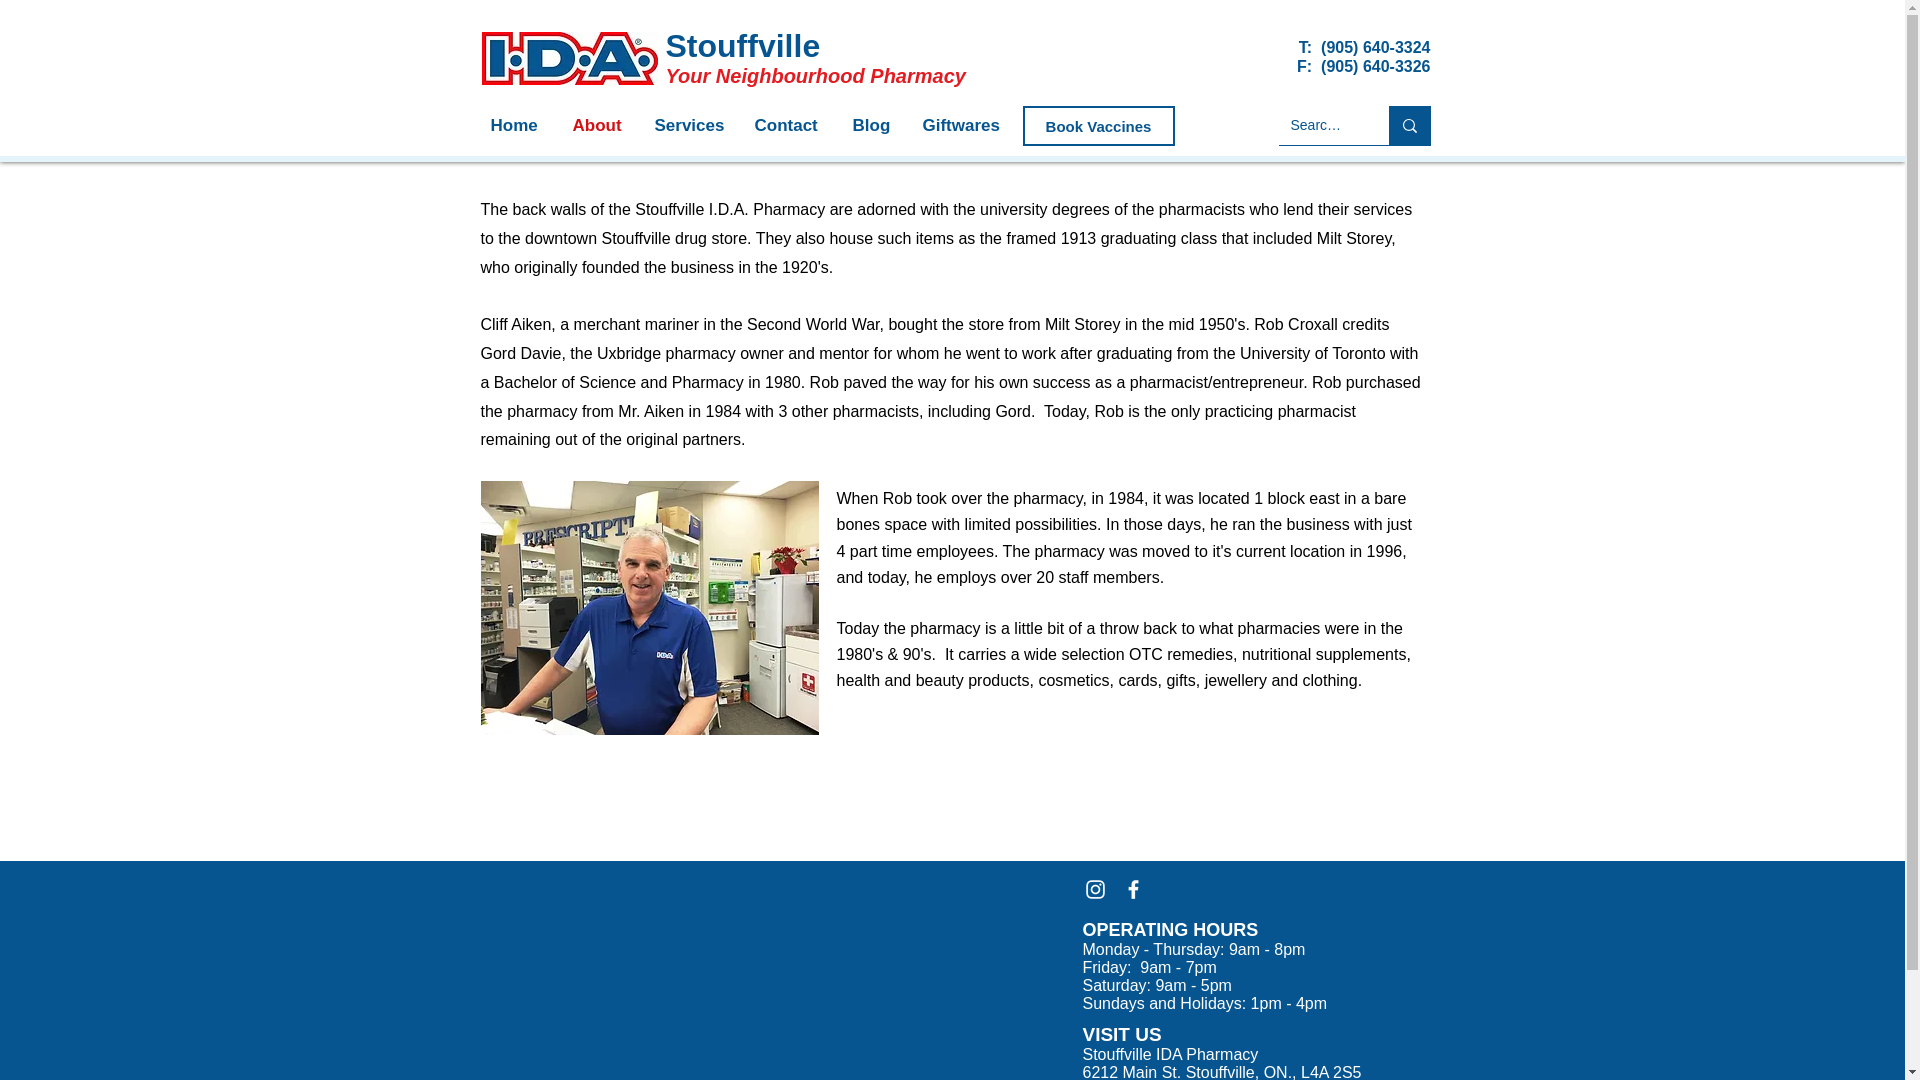  What do you see at coordinates (793, 126) in the screenshot?
I see `Contact` at bounding box center [793, 126].